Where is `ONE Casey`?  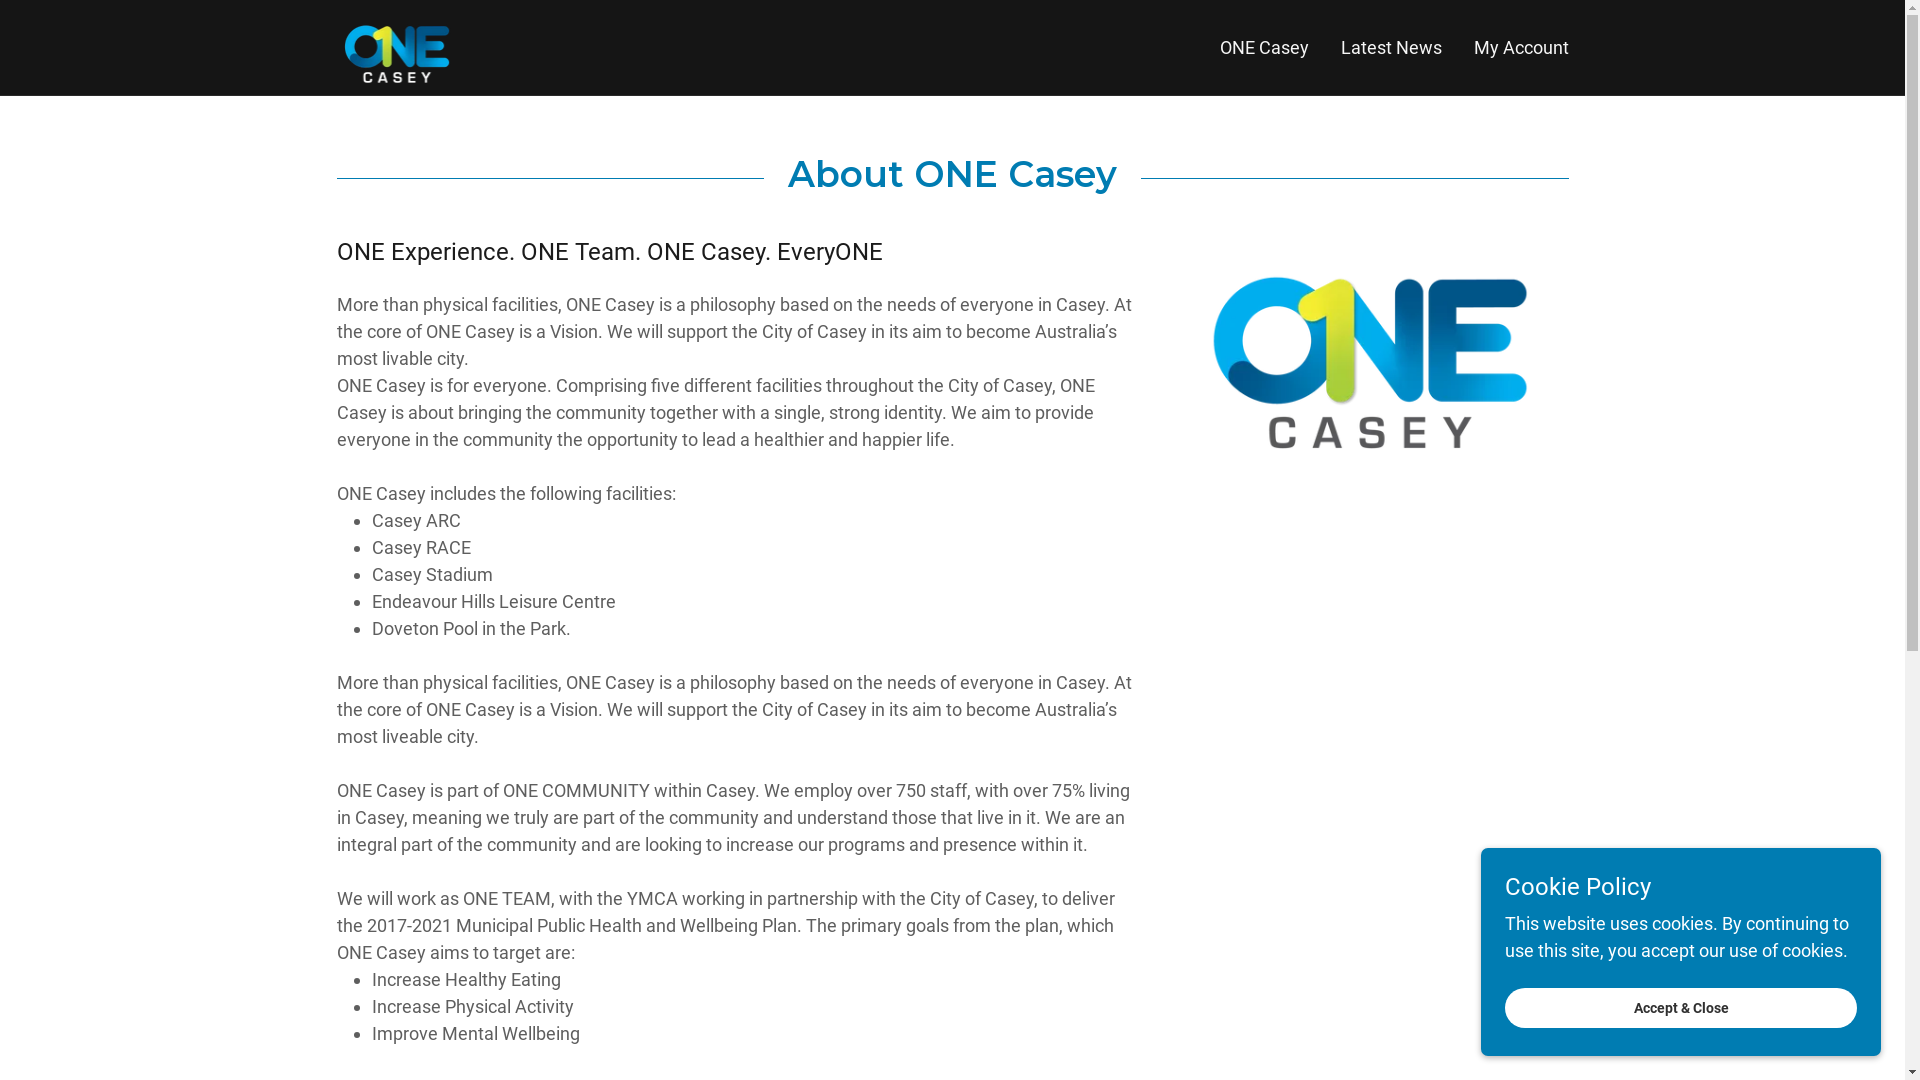 ONE Casey is located at coordinates (400, 46).